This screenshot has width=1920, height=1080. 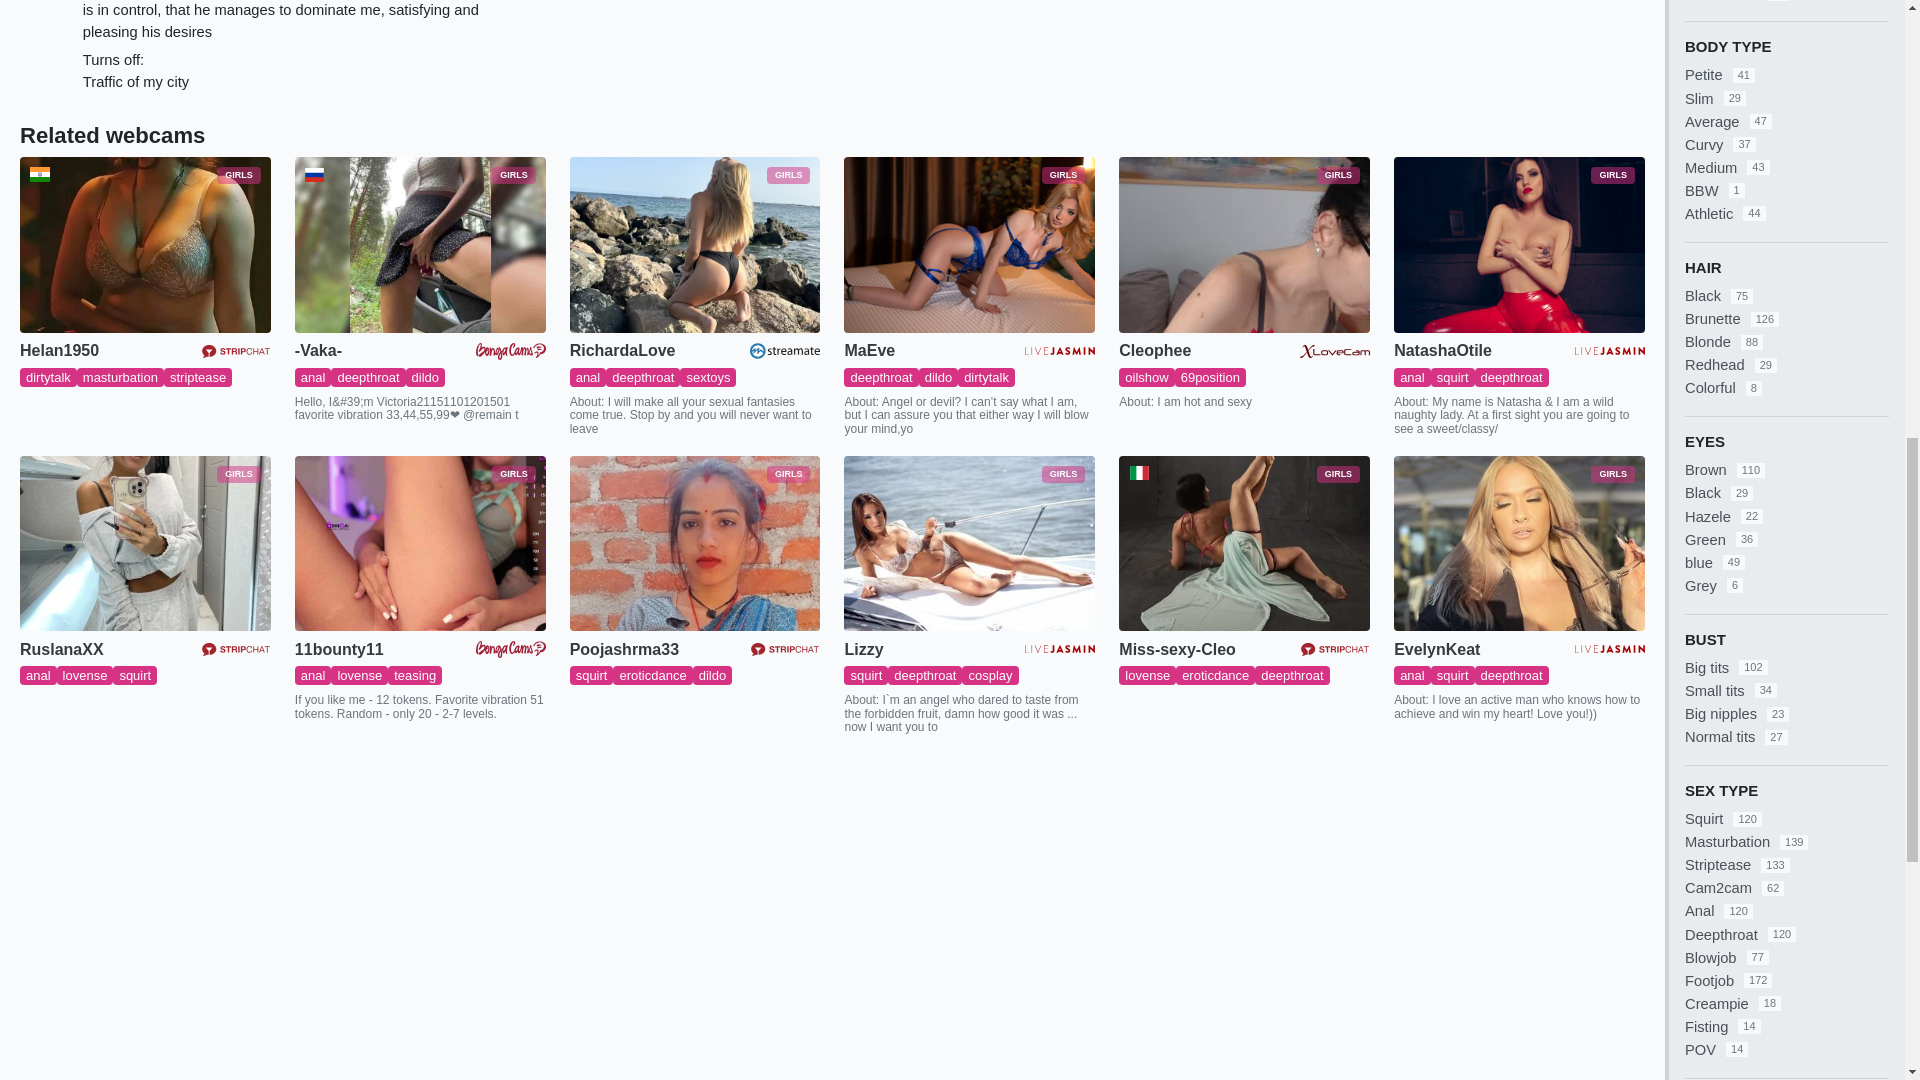 What do you see at coordinates (1244, 543) in the screenshot?
I see `Miss-sexy-CleoLive Webcam` at bounding box center [1244, 543].